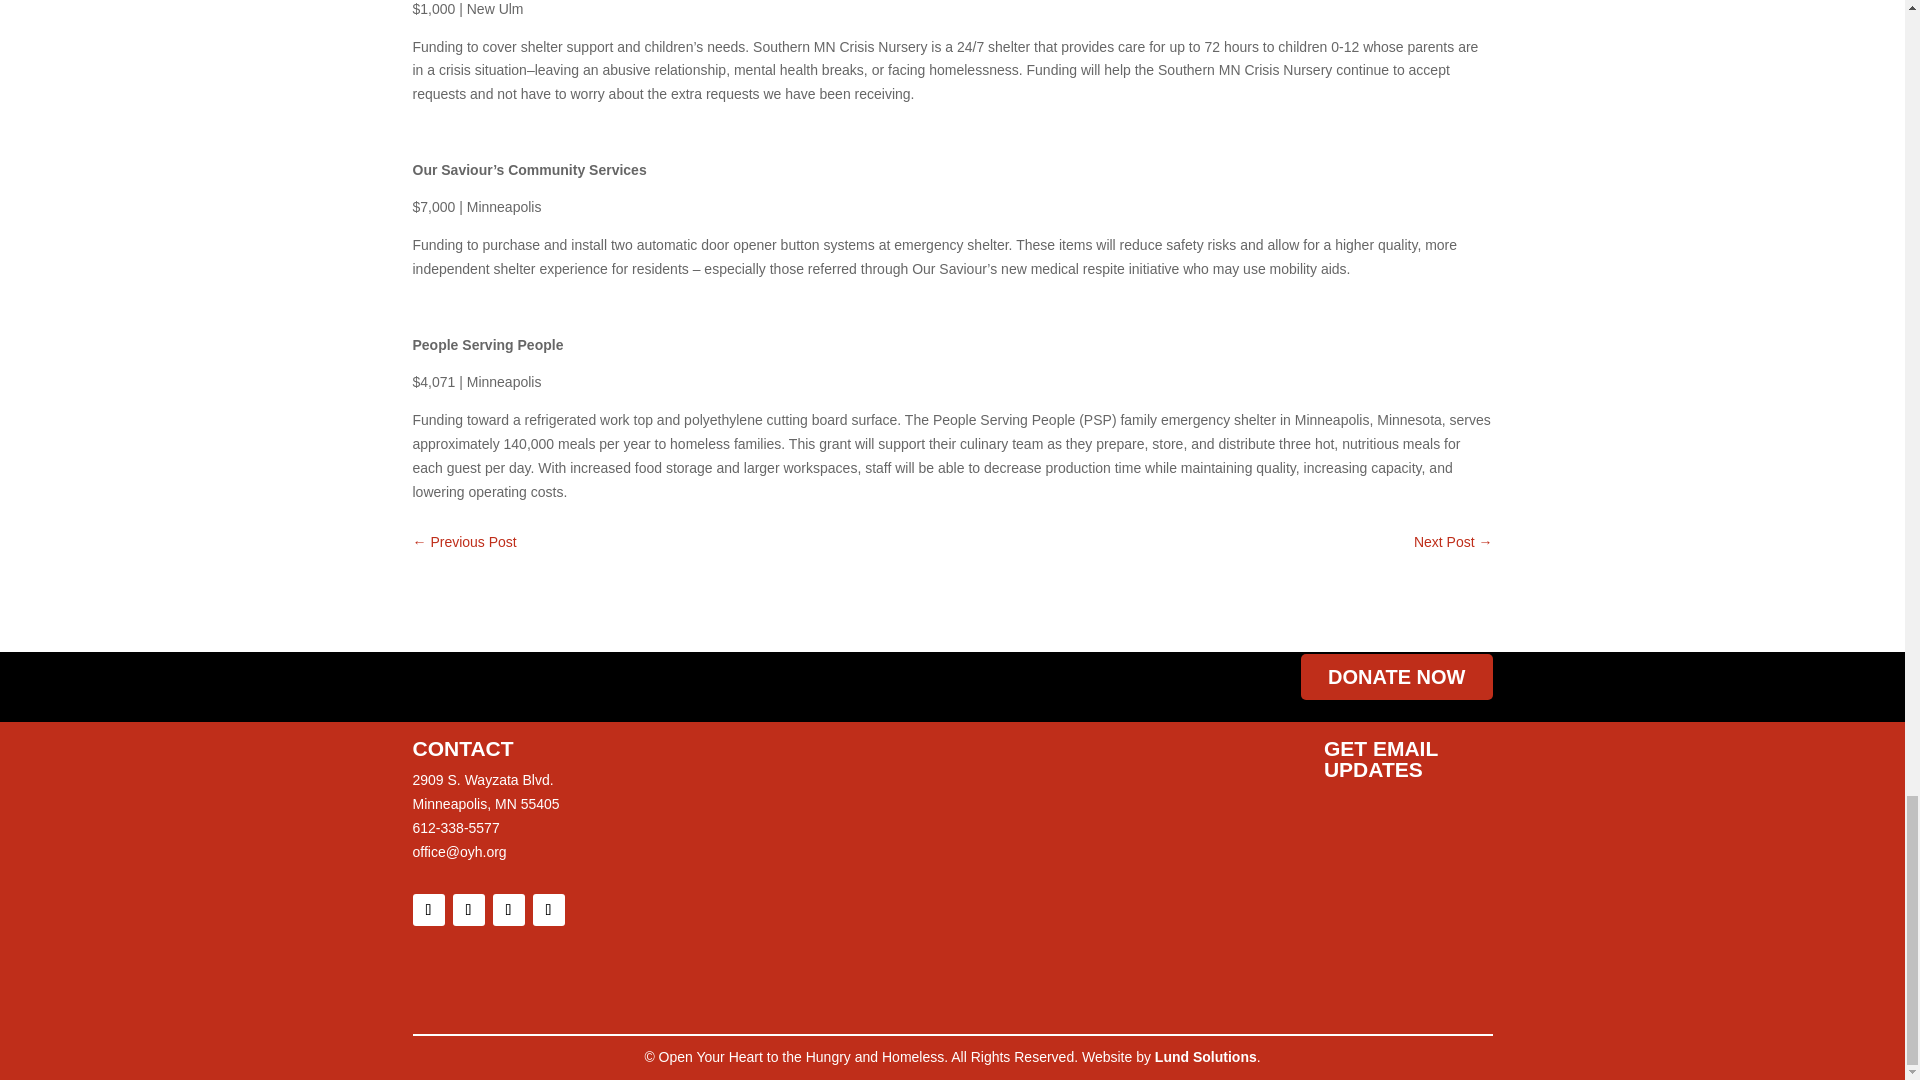 Image resolution: width=1920 pixels, height=1080 pixels. What do you see at coordinates (428, 910) in the screenshot?
I see `Follow on Facebook` at bounding box center [428, 910].